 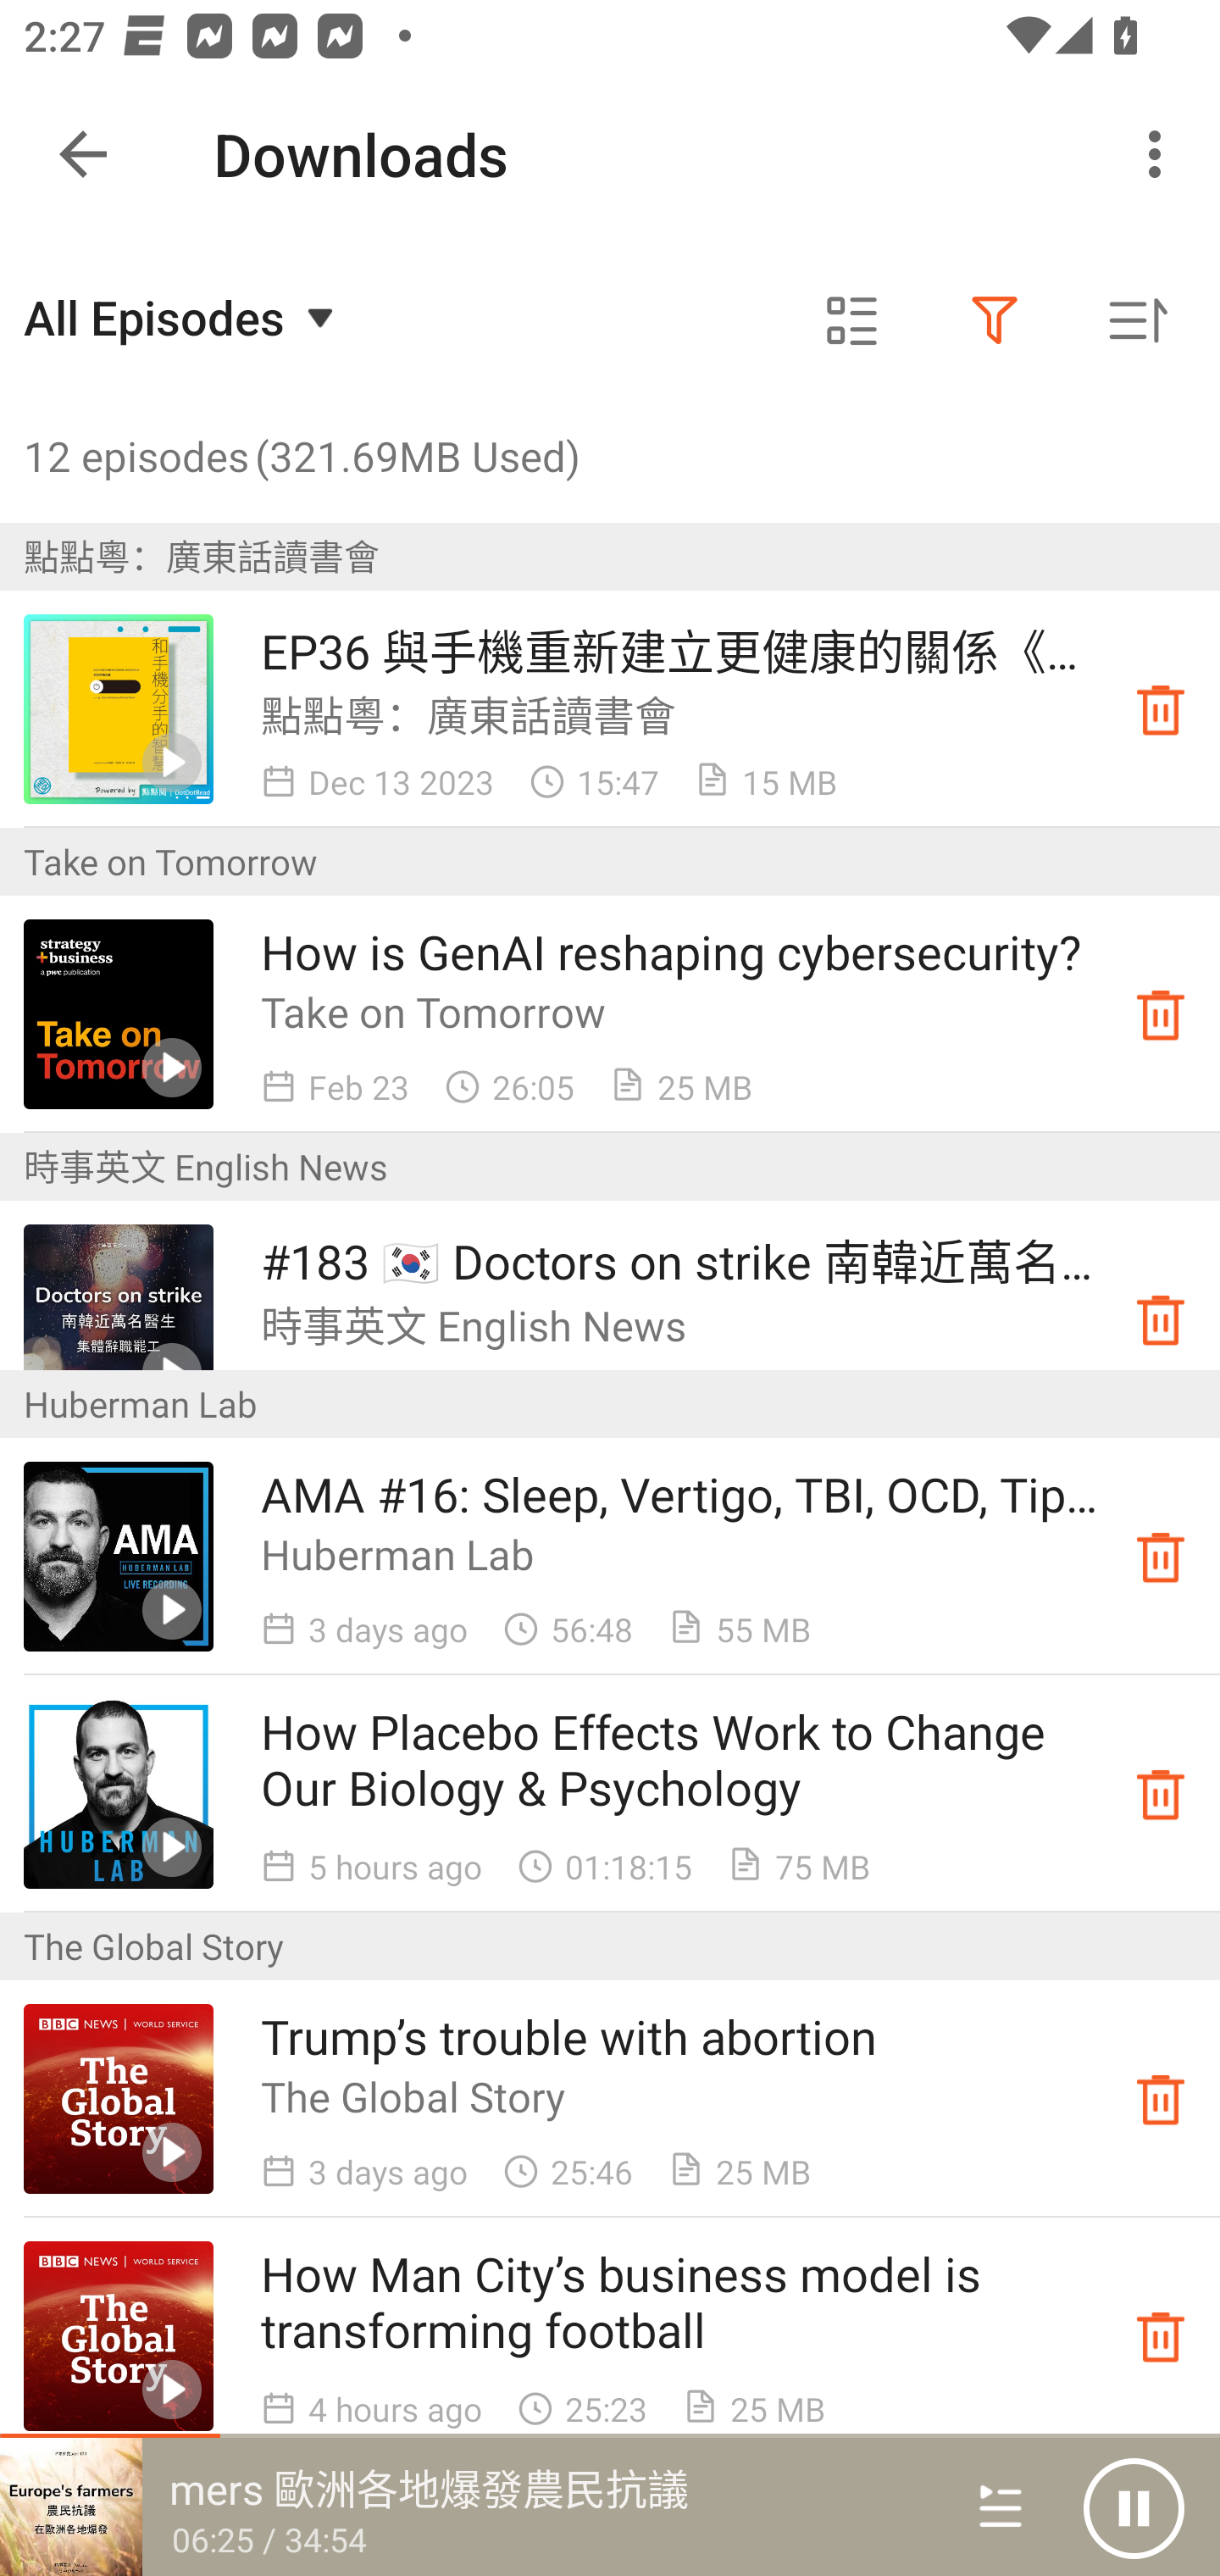 What do you see at coordinates (1161, 1015) in the screenshot?
I see `Downloaded` at bounding box center [1161, 1015].